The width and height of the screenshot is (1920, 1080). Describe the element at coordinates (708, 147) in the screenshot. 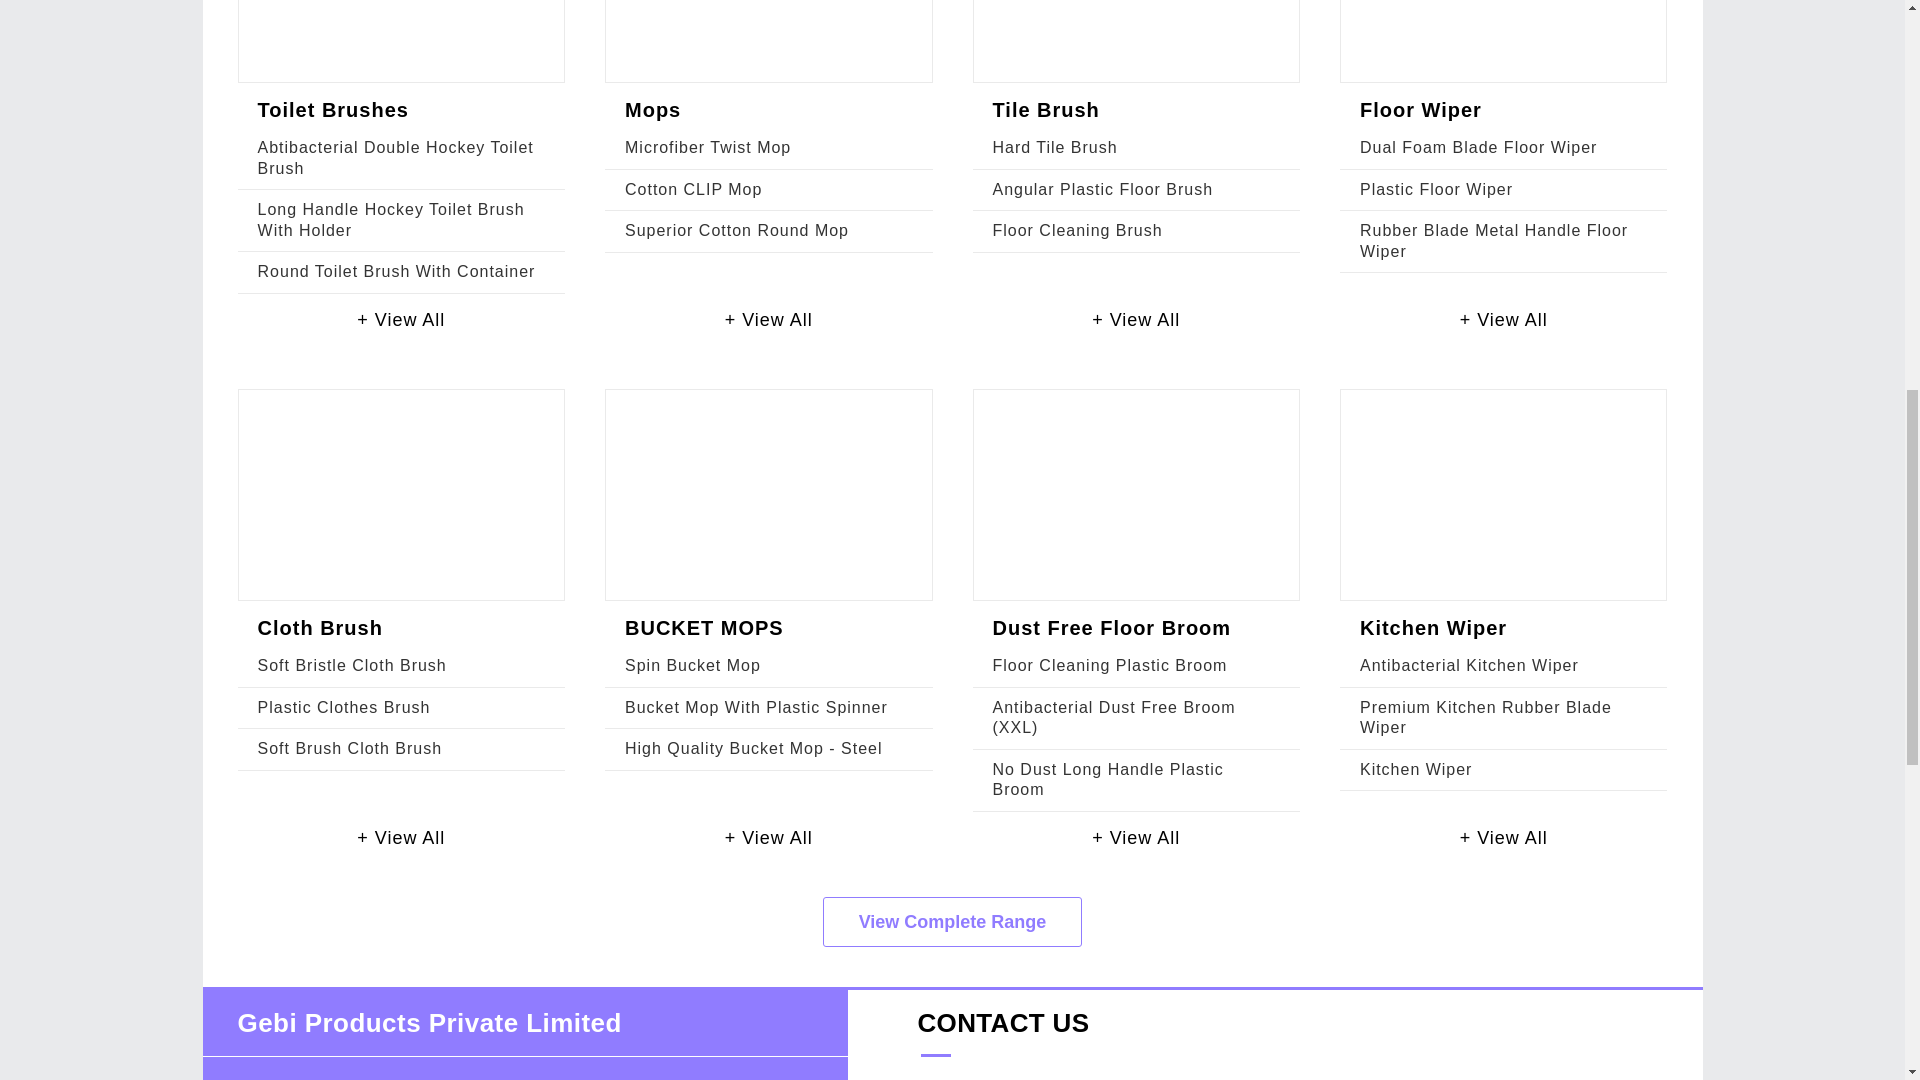

I see `Microfiber Twist Mop` at that location.